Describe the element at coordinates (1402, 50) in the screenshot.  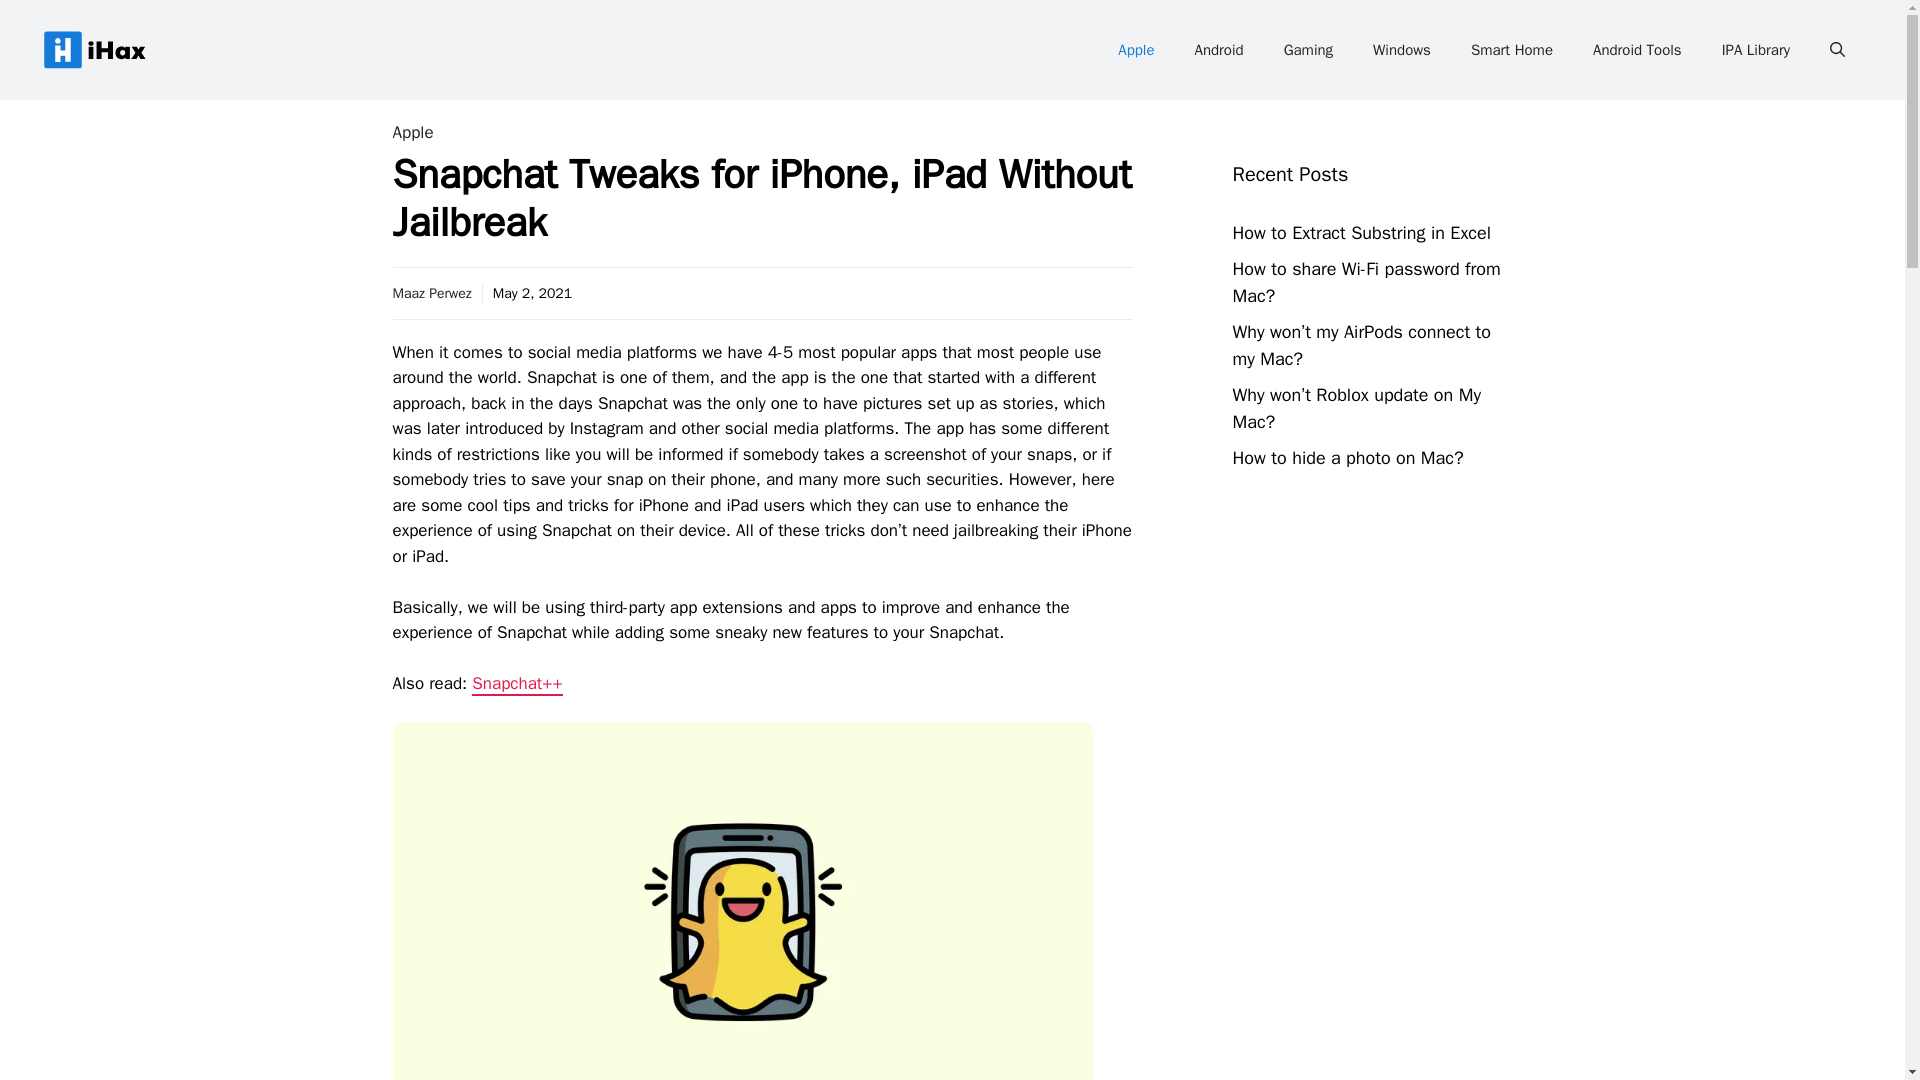
I see `Windows` at that location.